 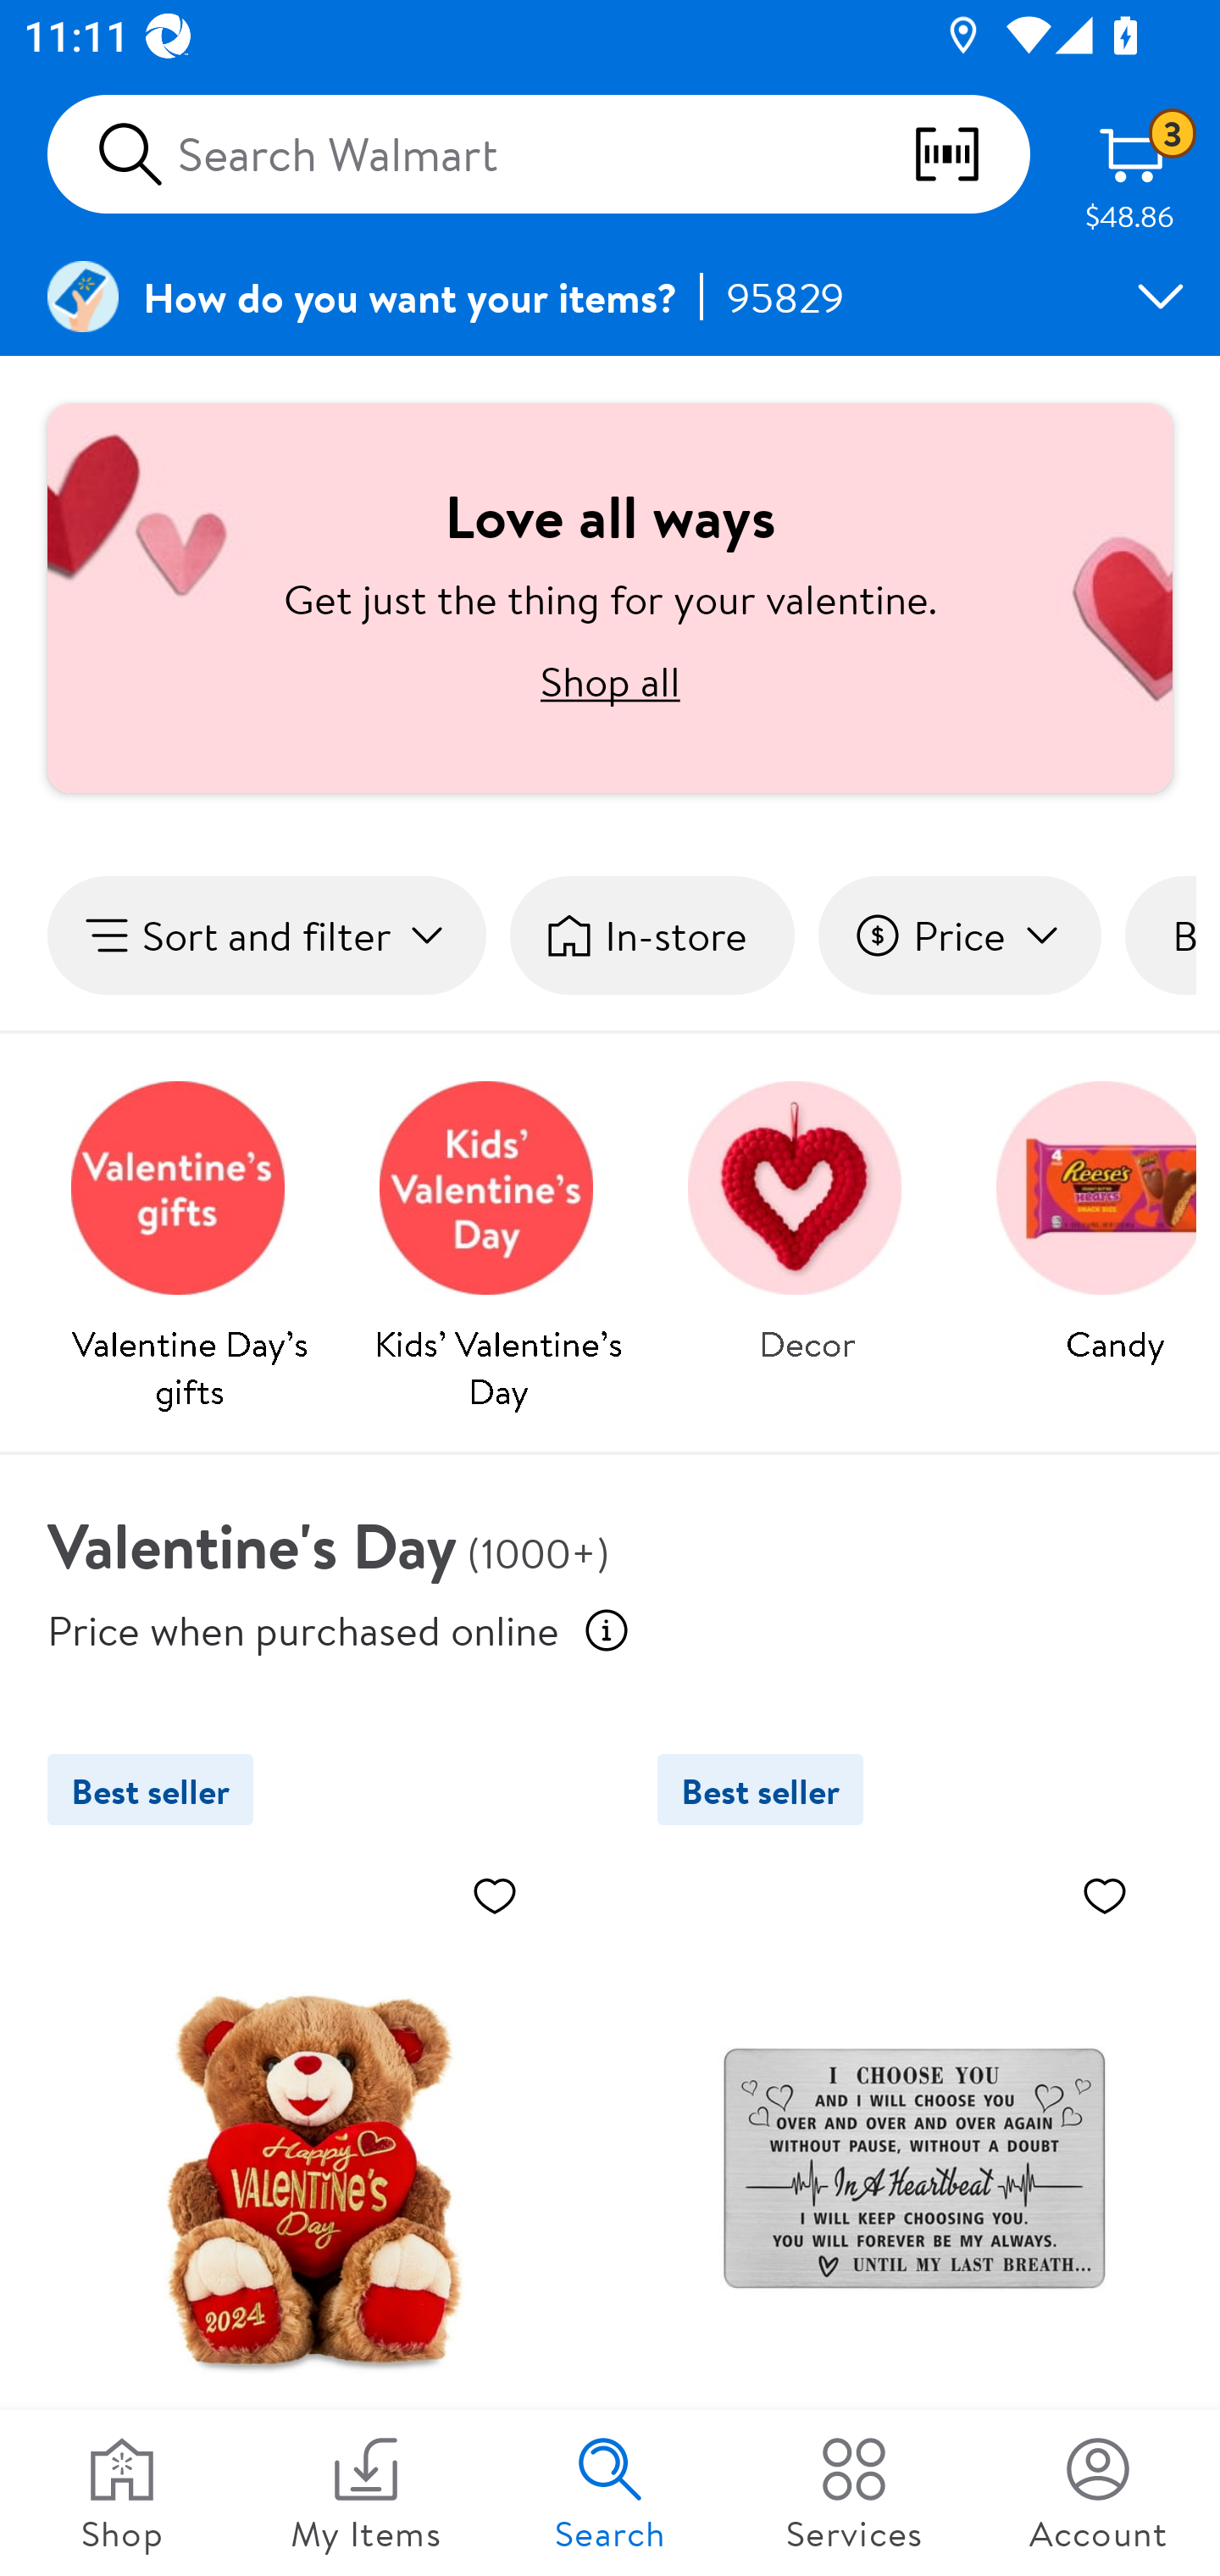 What do you see at coordinates (122, 2493) in the screenshot?
I see `Shop` at bounding box center [122, 2493].